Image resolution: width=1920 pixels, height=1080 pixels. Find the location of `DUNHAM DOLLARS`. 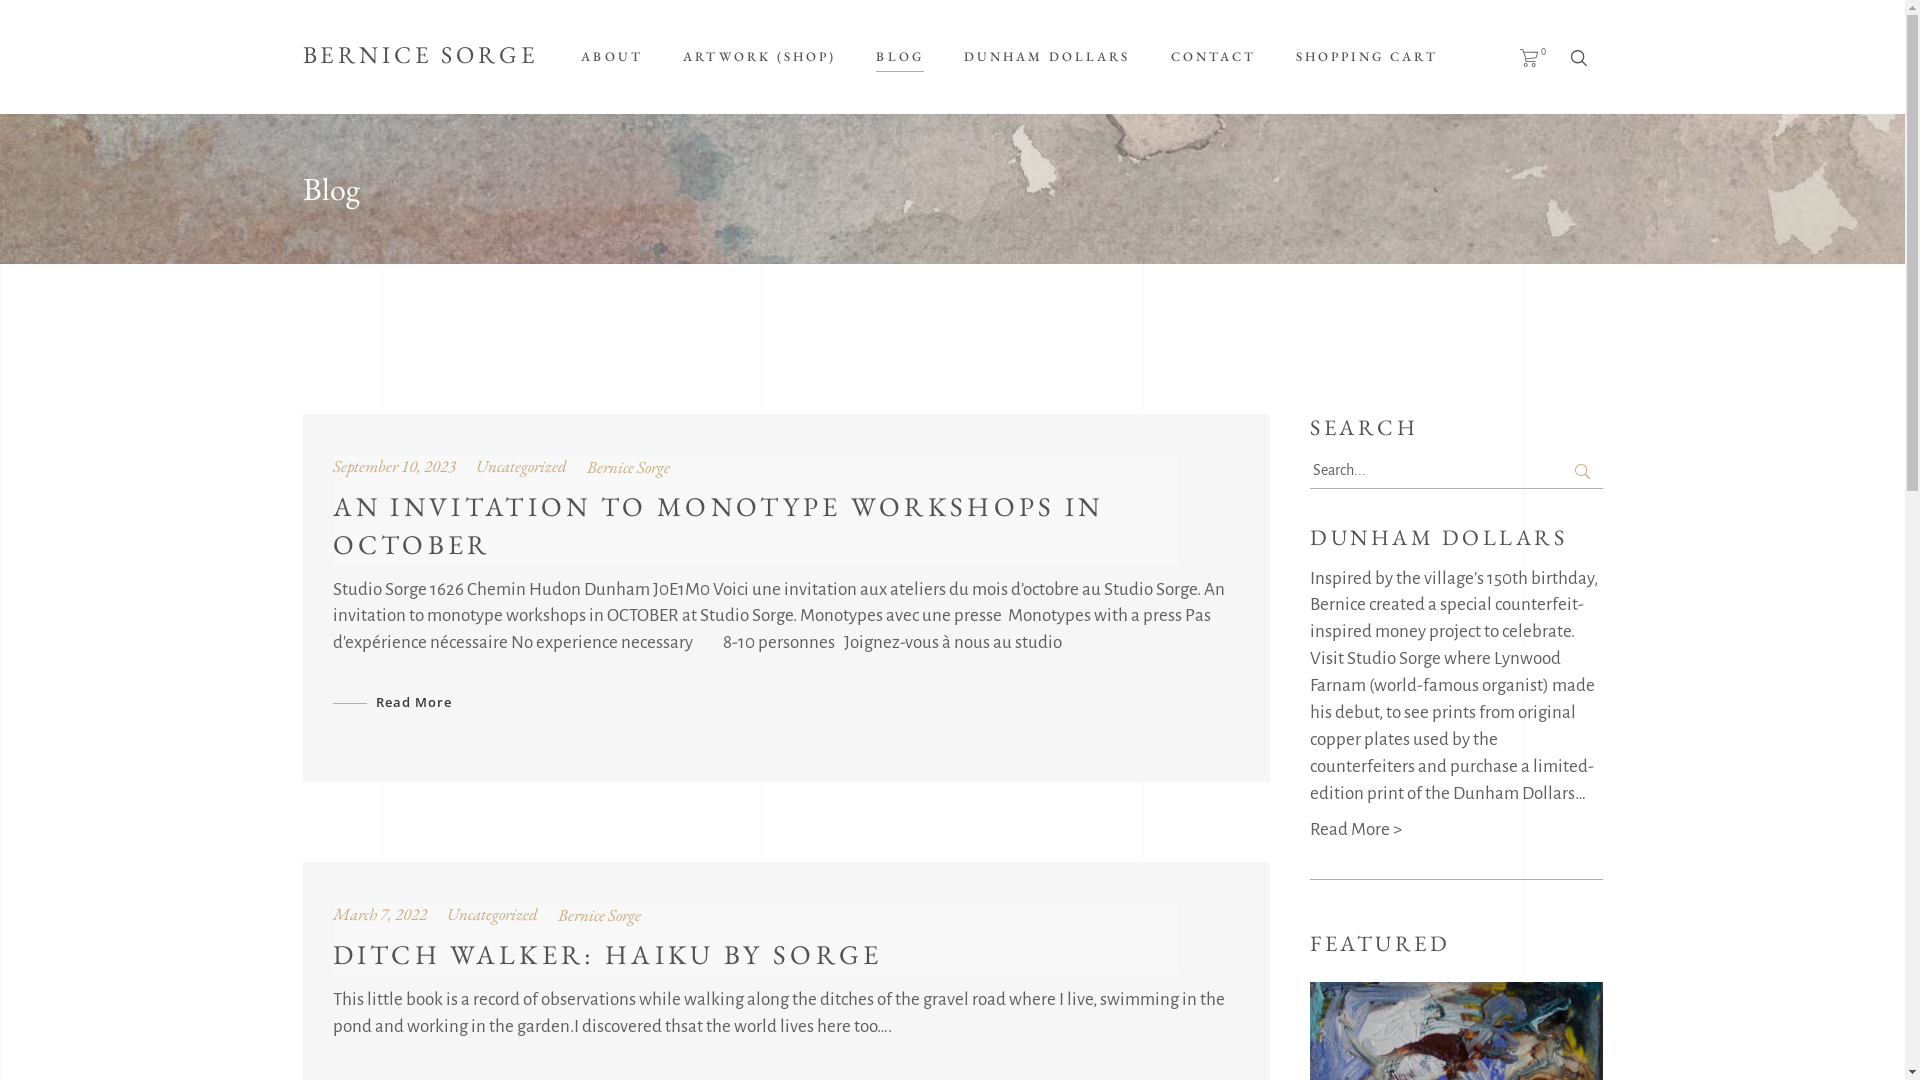

DUNHAM DOLLARS is located at coordinates (1048, 57).